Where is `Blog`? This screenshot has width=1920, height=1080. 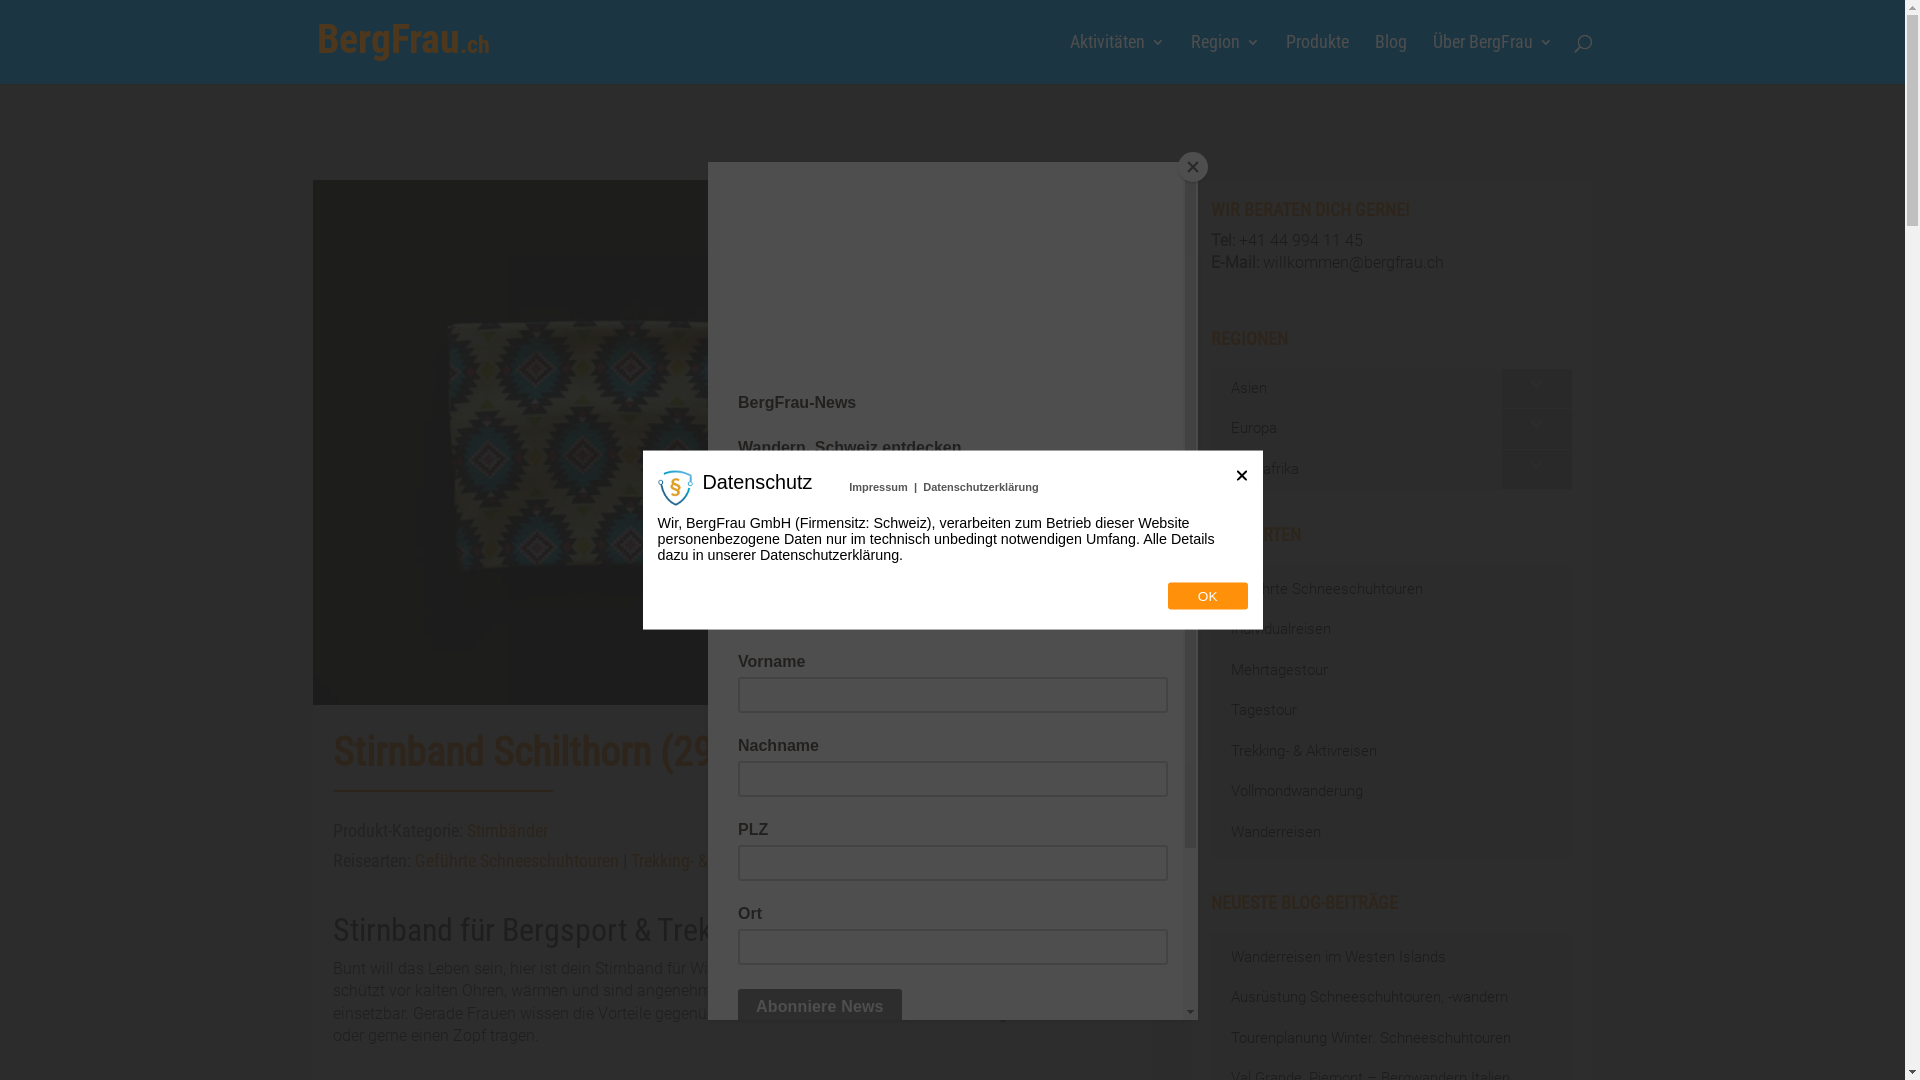 Blog is located at coordinates (1390, 60).